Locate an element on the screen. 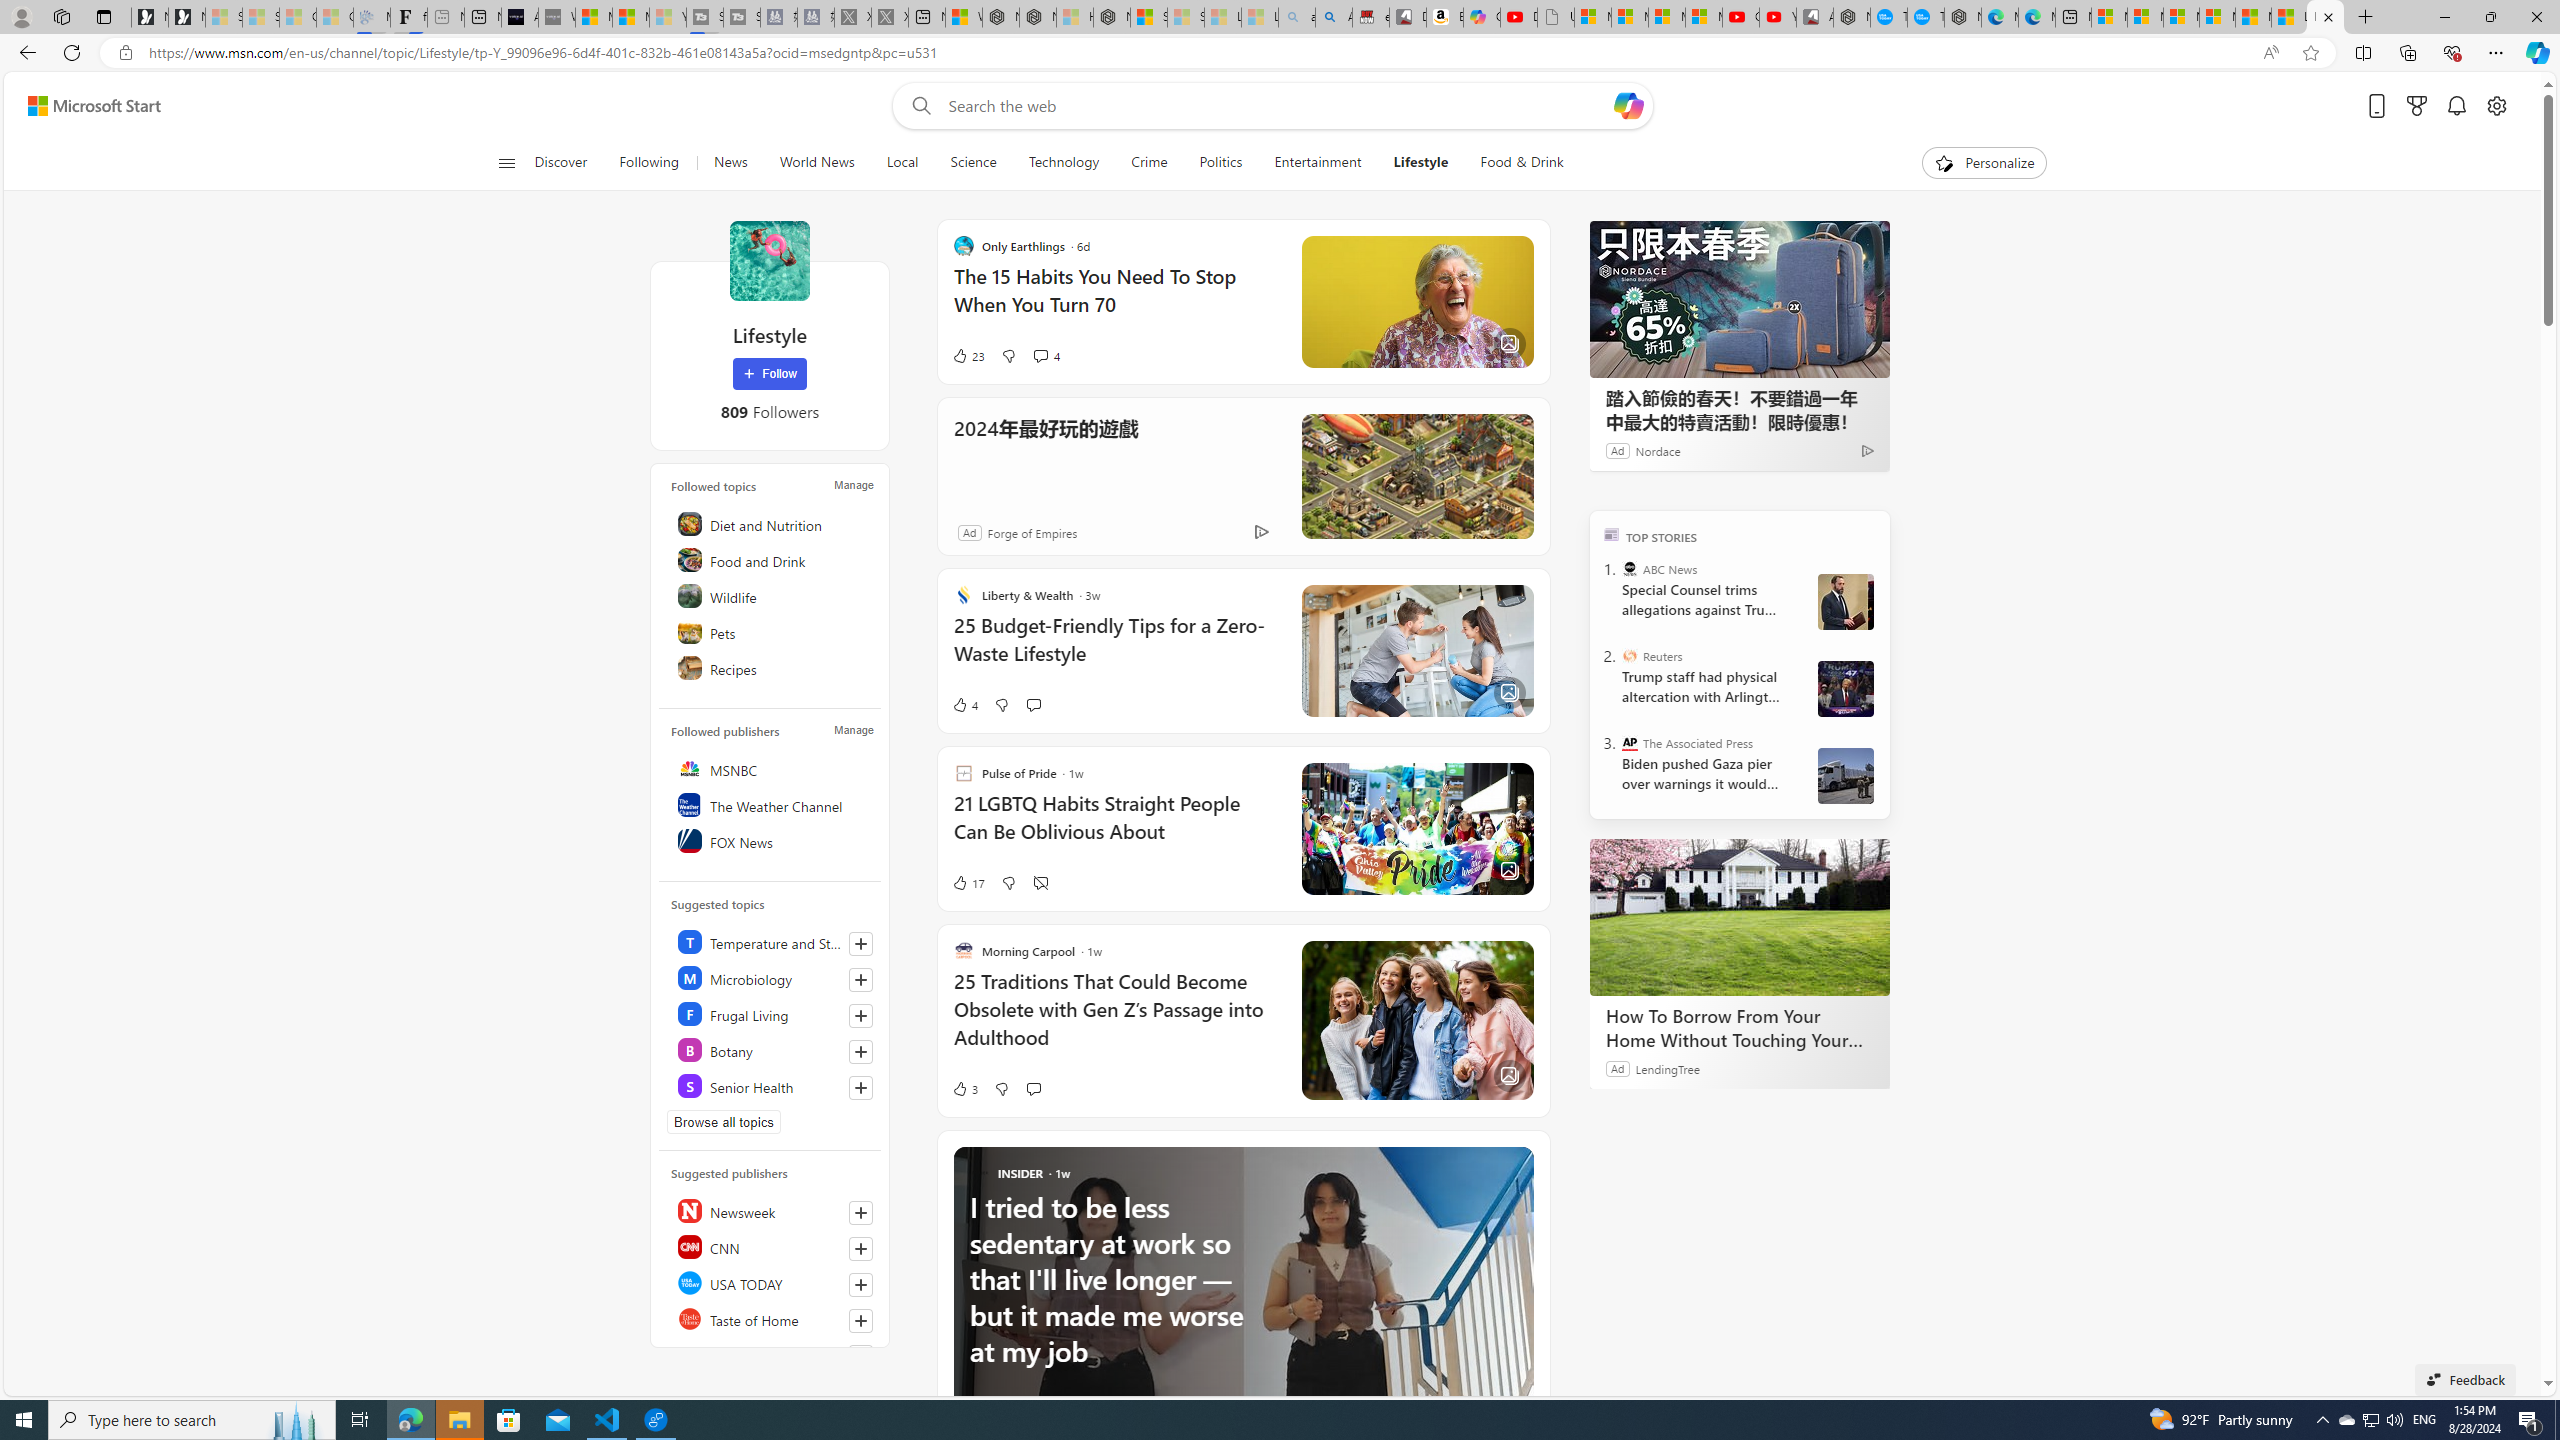 The width and height of the screenshot is (2560, 1440). Crime is located at coordinates (1149, 163).